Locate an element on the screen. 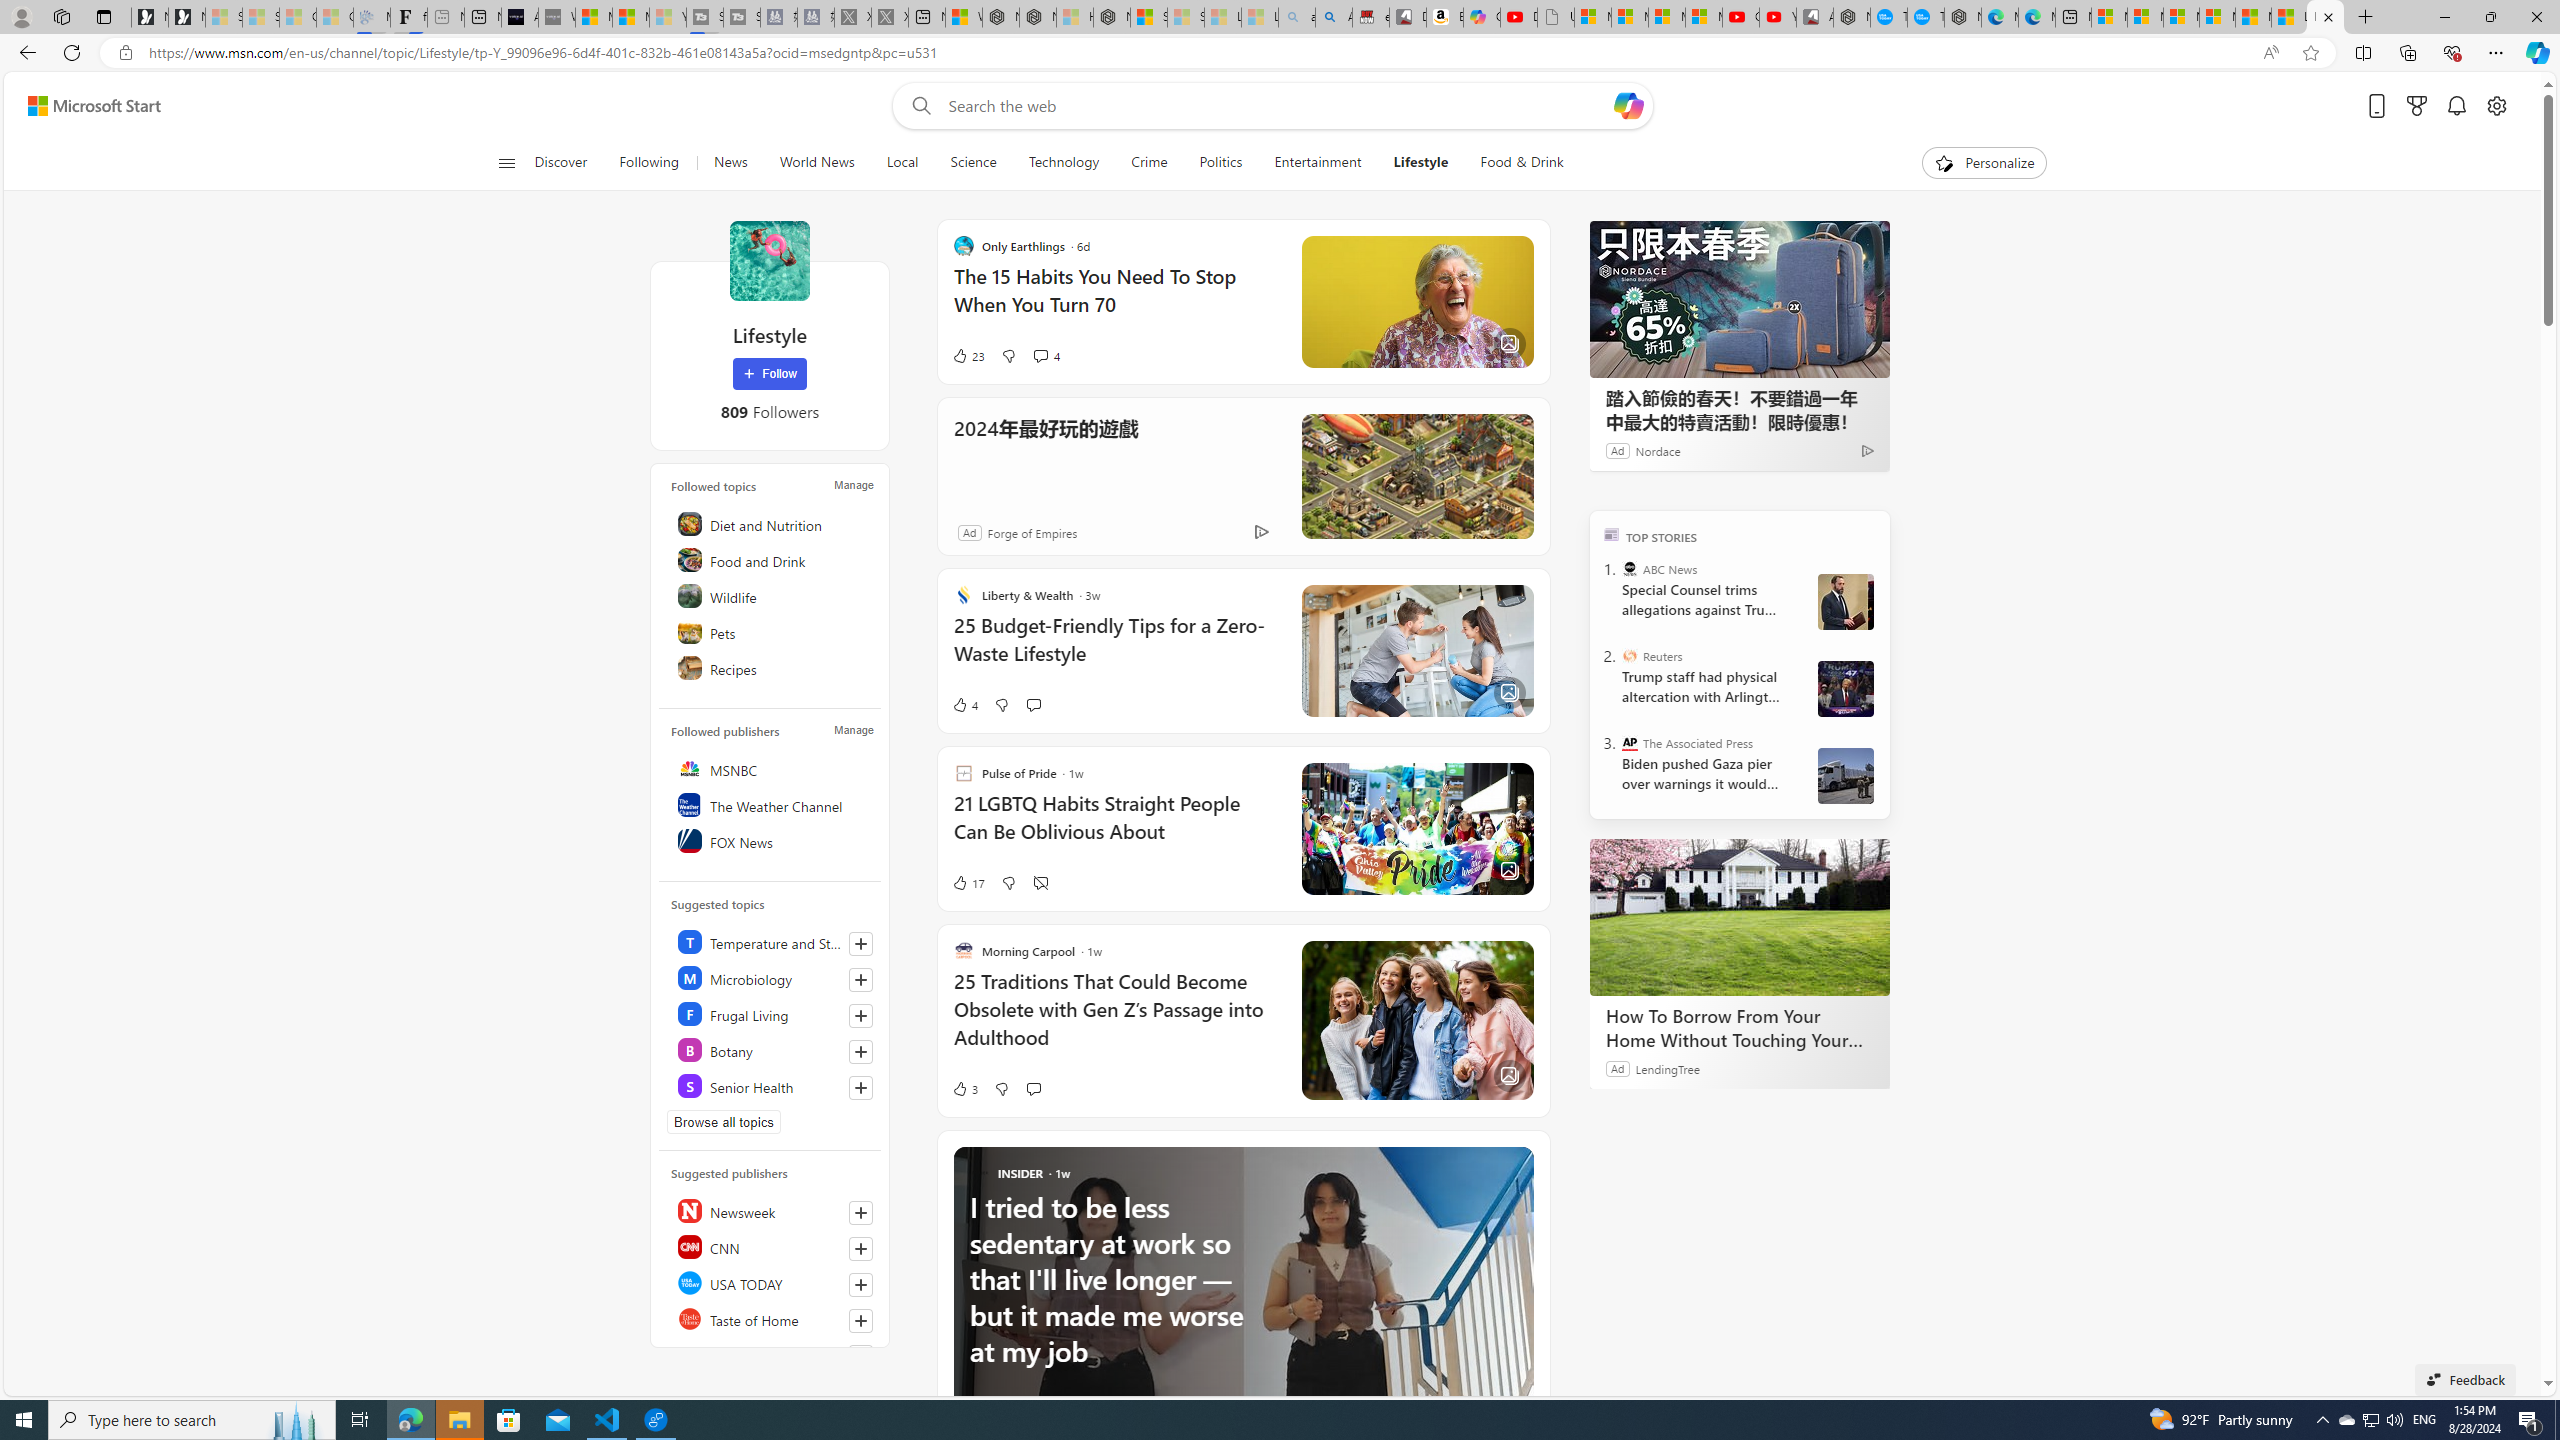 The width and height of the screenshot is (2560, 1440). Crime is located at coordinates (1149, 163).